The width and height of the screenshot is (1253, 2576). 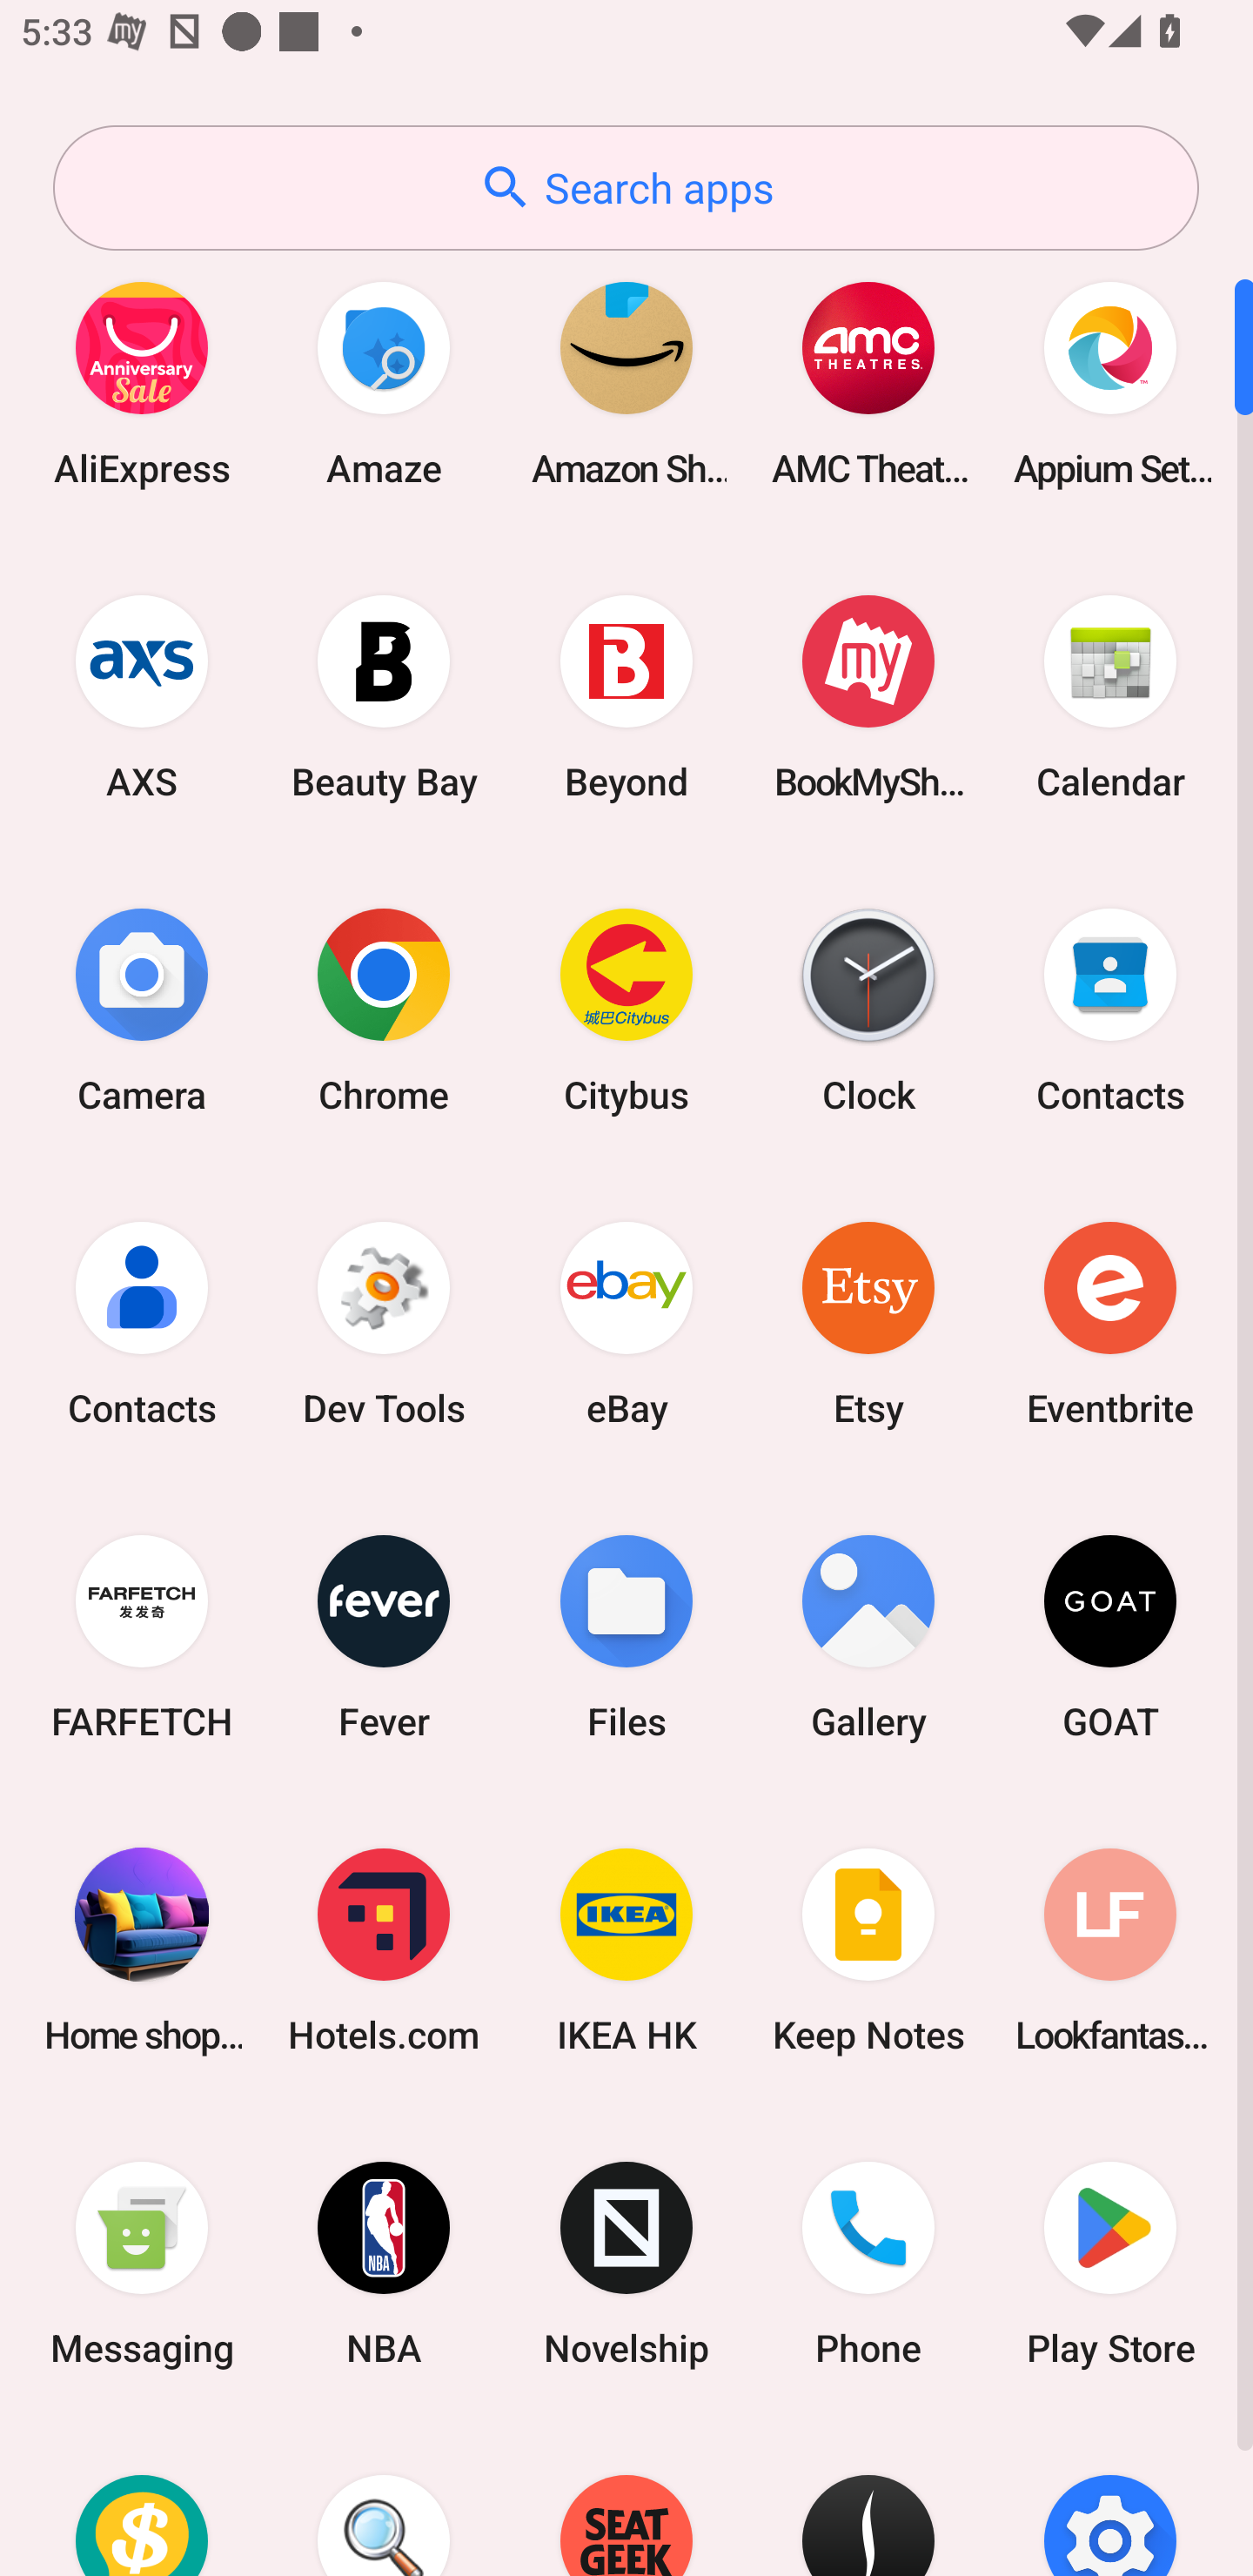 What do you see at coordinates (384, 2499) in the screenshot?
I see `Search` at bounding box center [384, 2499].